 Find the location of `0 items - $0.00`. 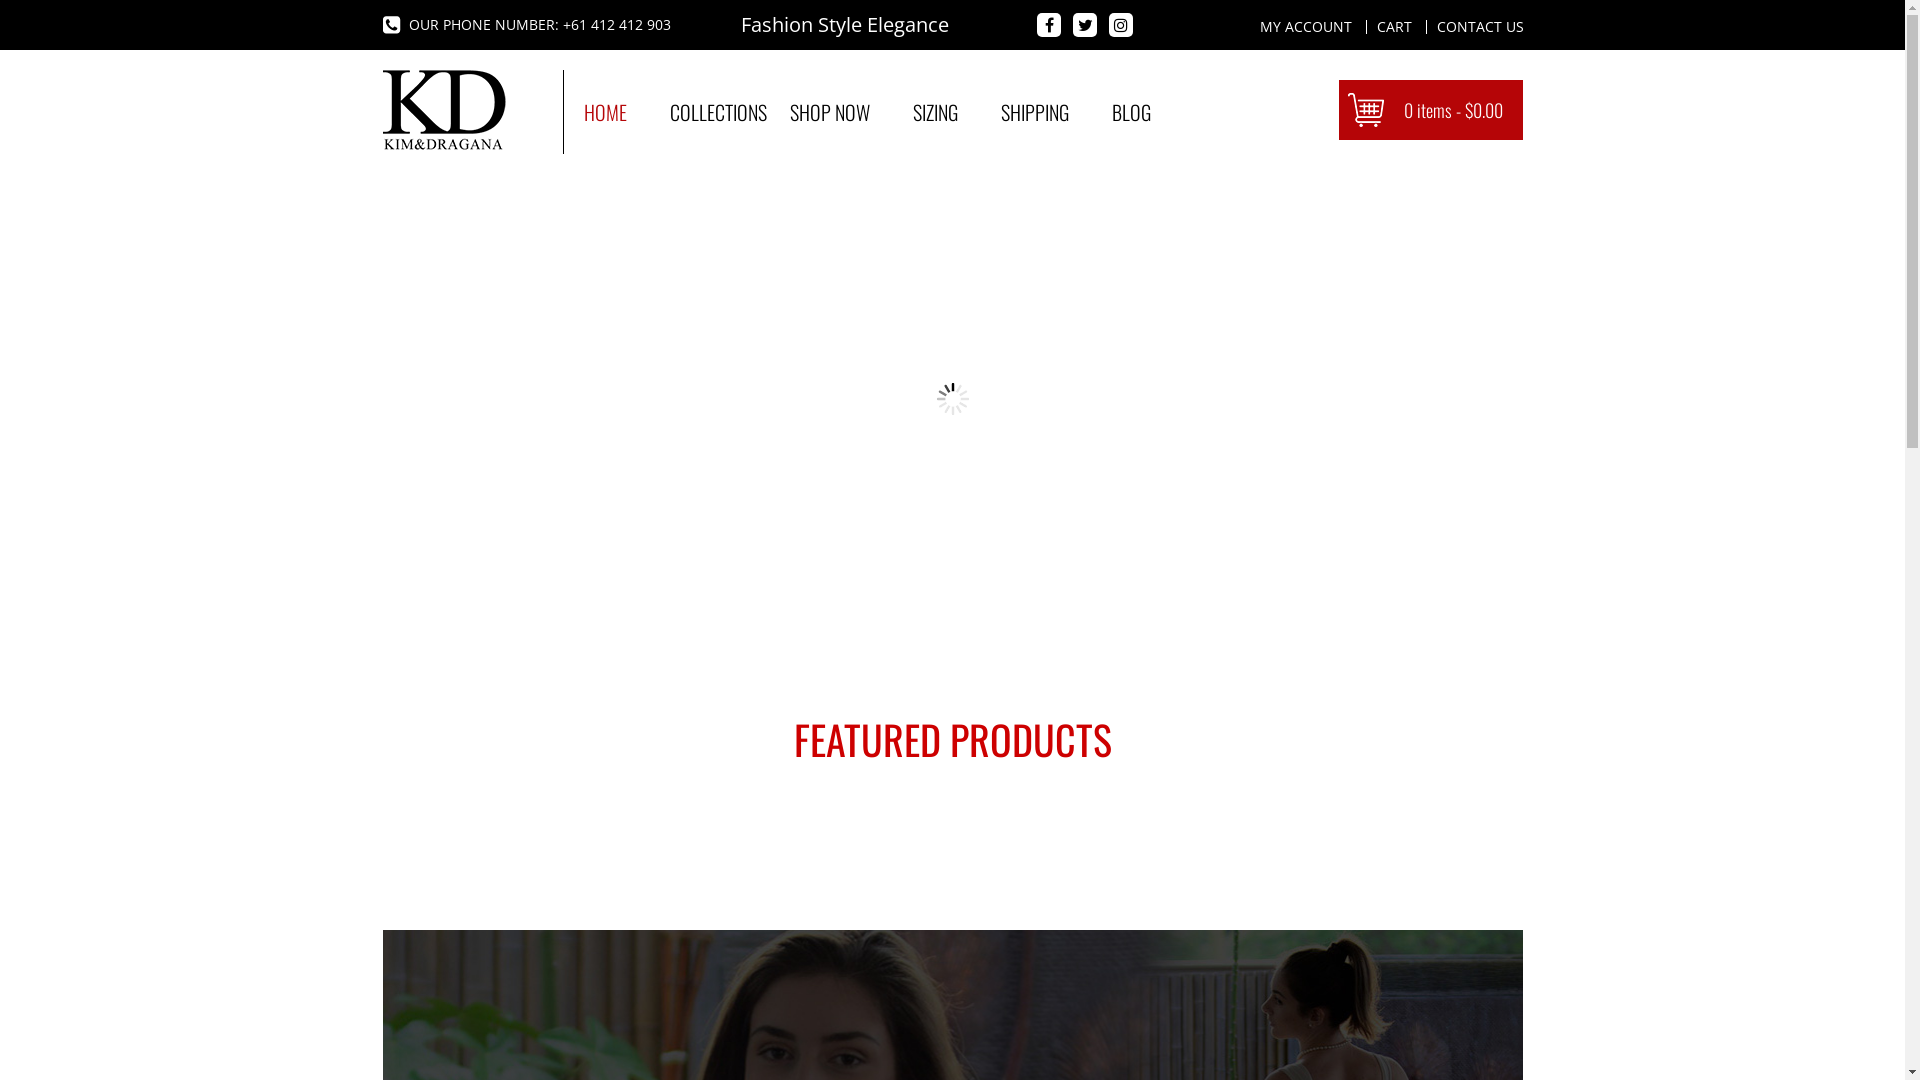

0 items - $0.00 is located at coordinates (1430, 110).